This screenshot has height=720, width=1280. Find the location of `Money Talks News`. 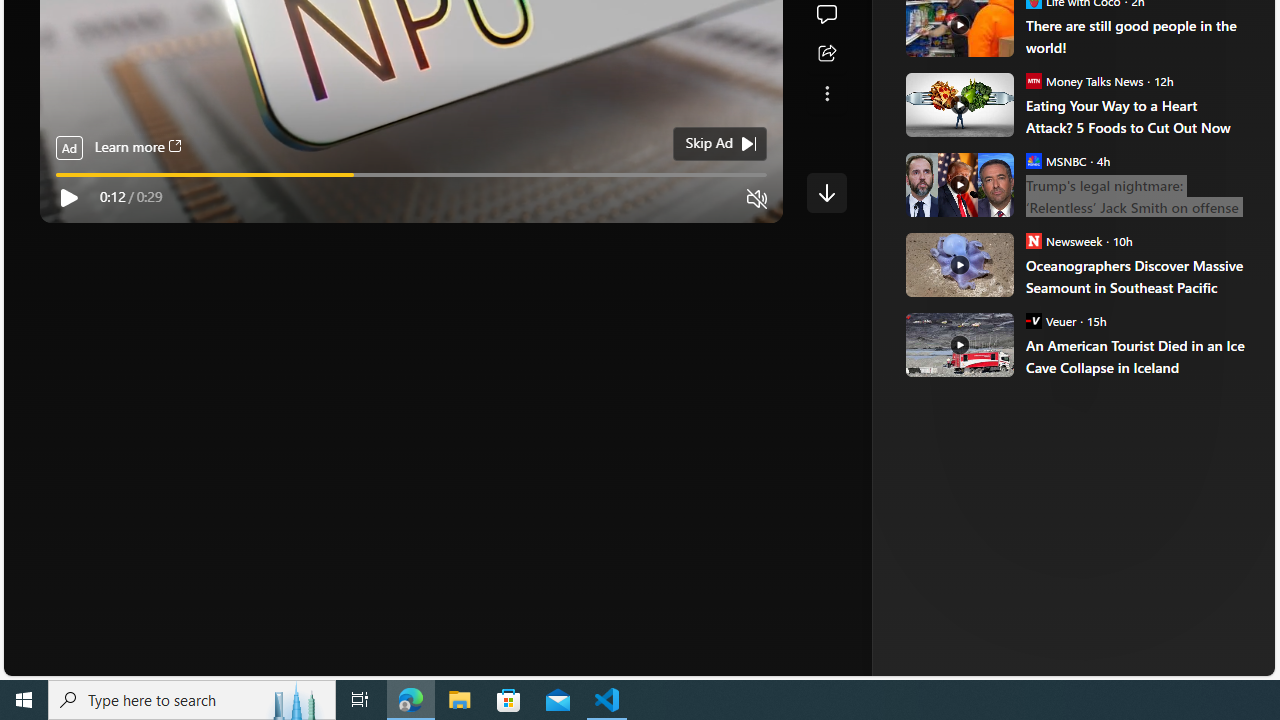

Money Talks News is located at coordinates (1033, 80).